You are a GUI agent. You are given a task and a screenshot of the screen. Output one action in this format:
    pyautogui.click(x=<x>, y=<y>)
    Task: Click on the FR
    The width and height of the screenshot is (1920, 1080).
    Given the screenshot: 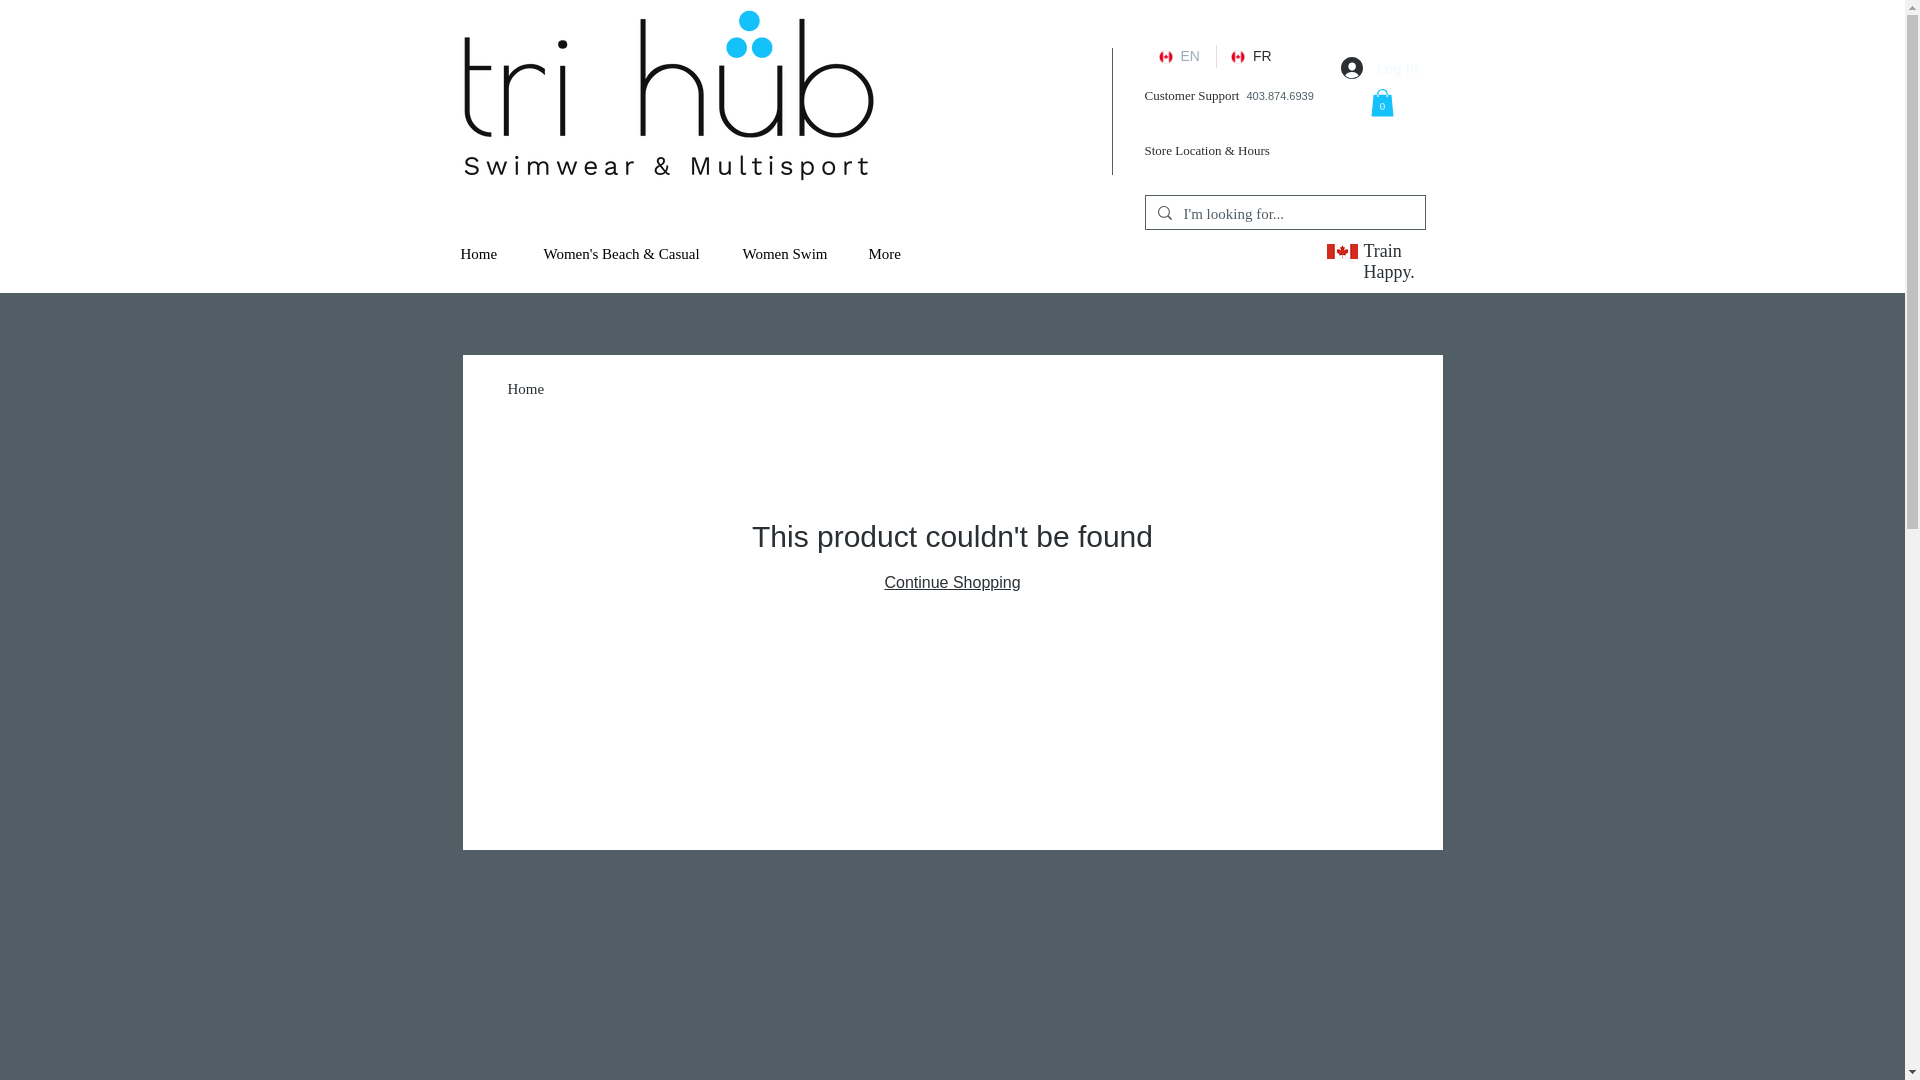 What is the action you would take?
    pyautogui.click(x=1252, y=56)
    